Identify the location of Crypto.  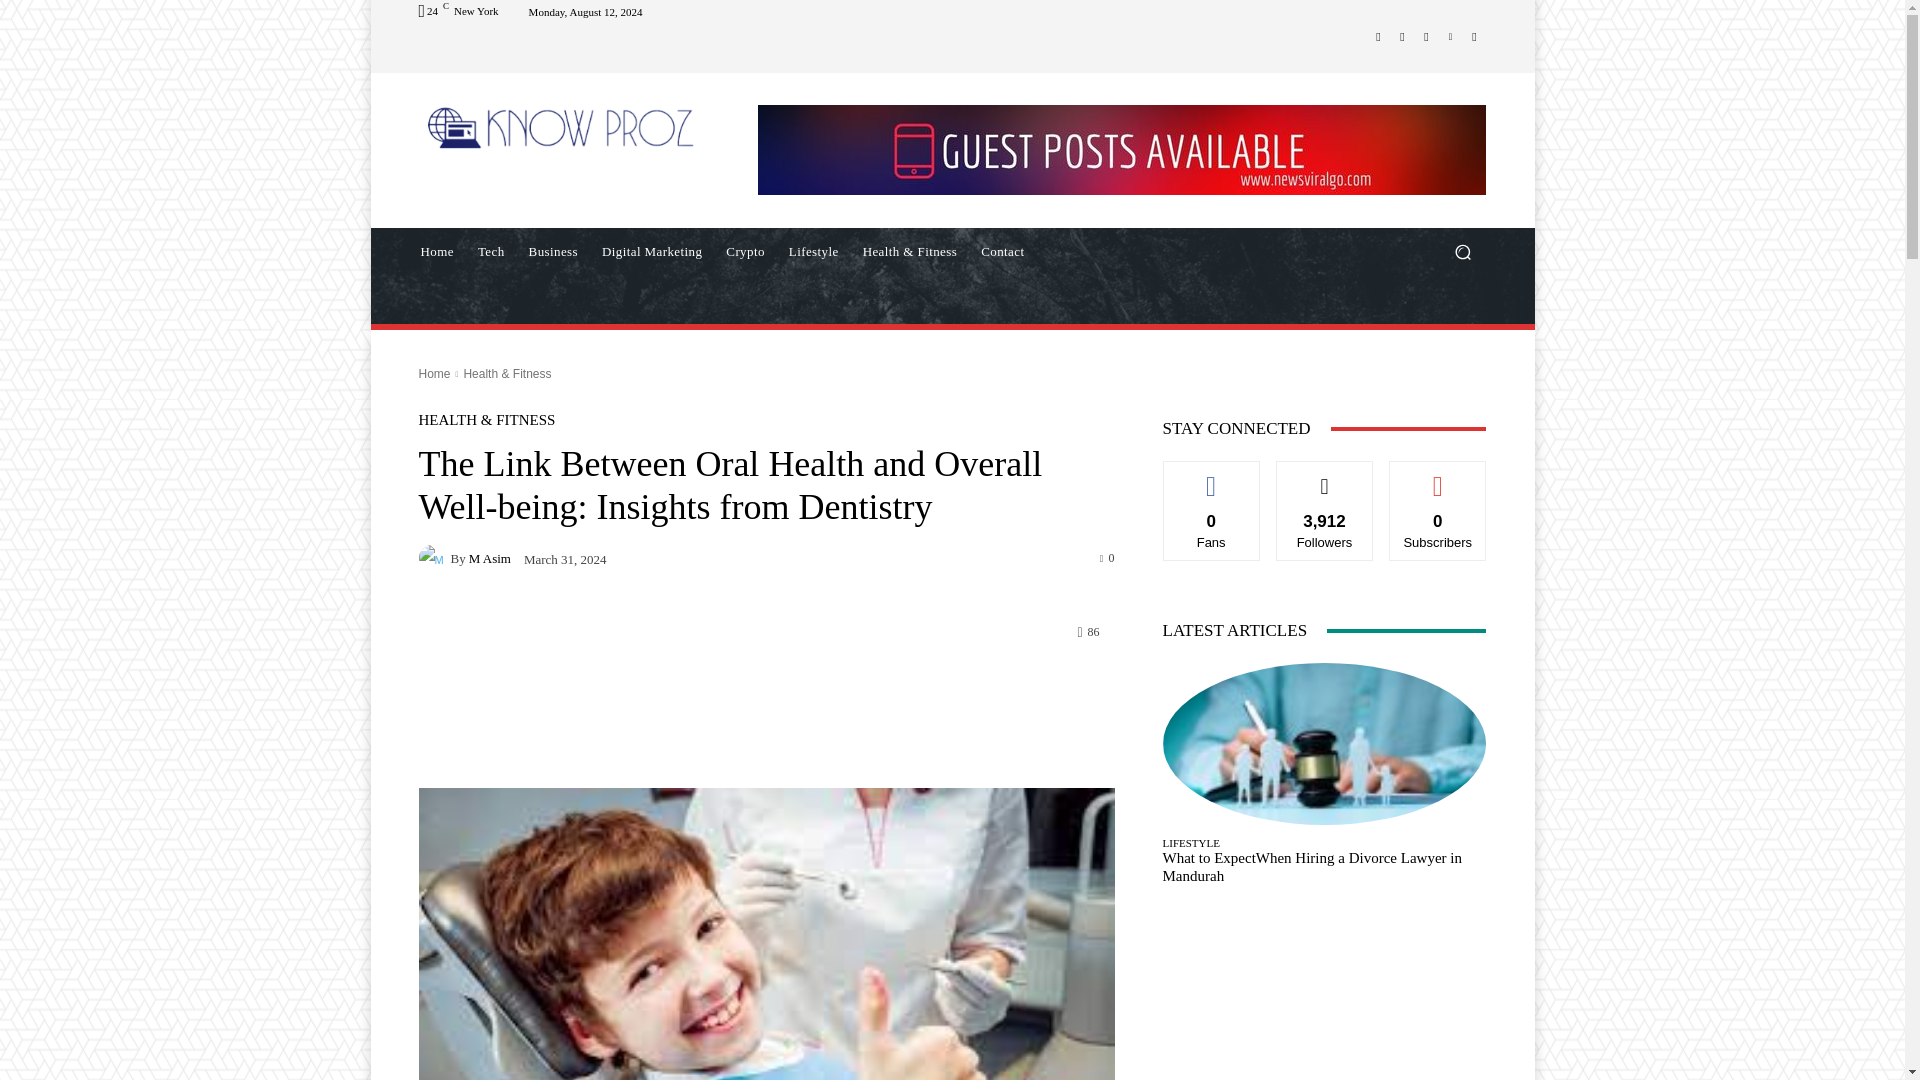
(746, 252).